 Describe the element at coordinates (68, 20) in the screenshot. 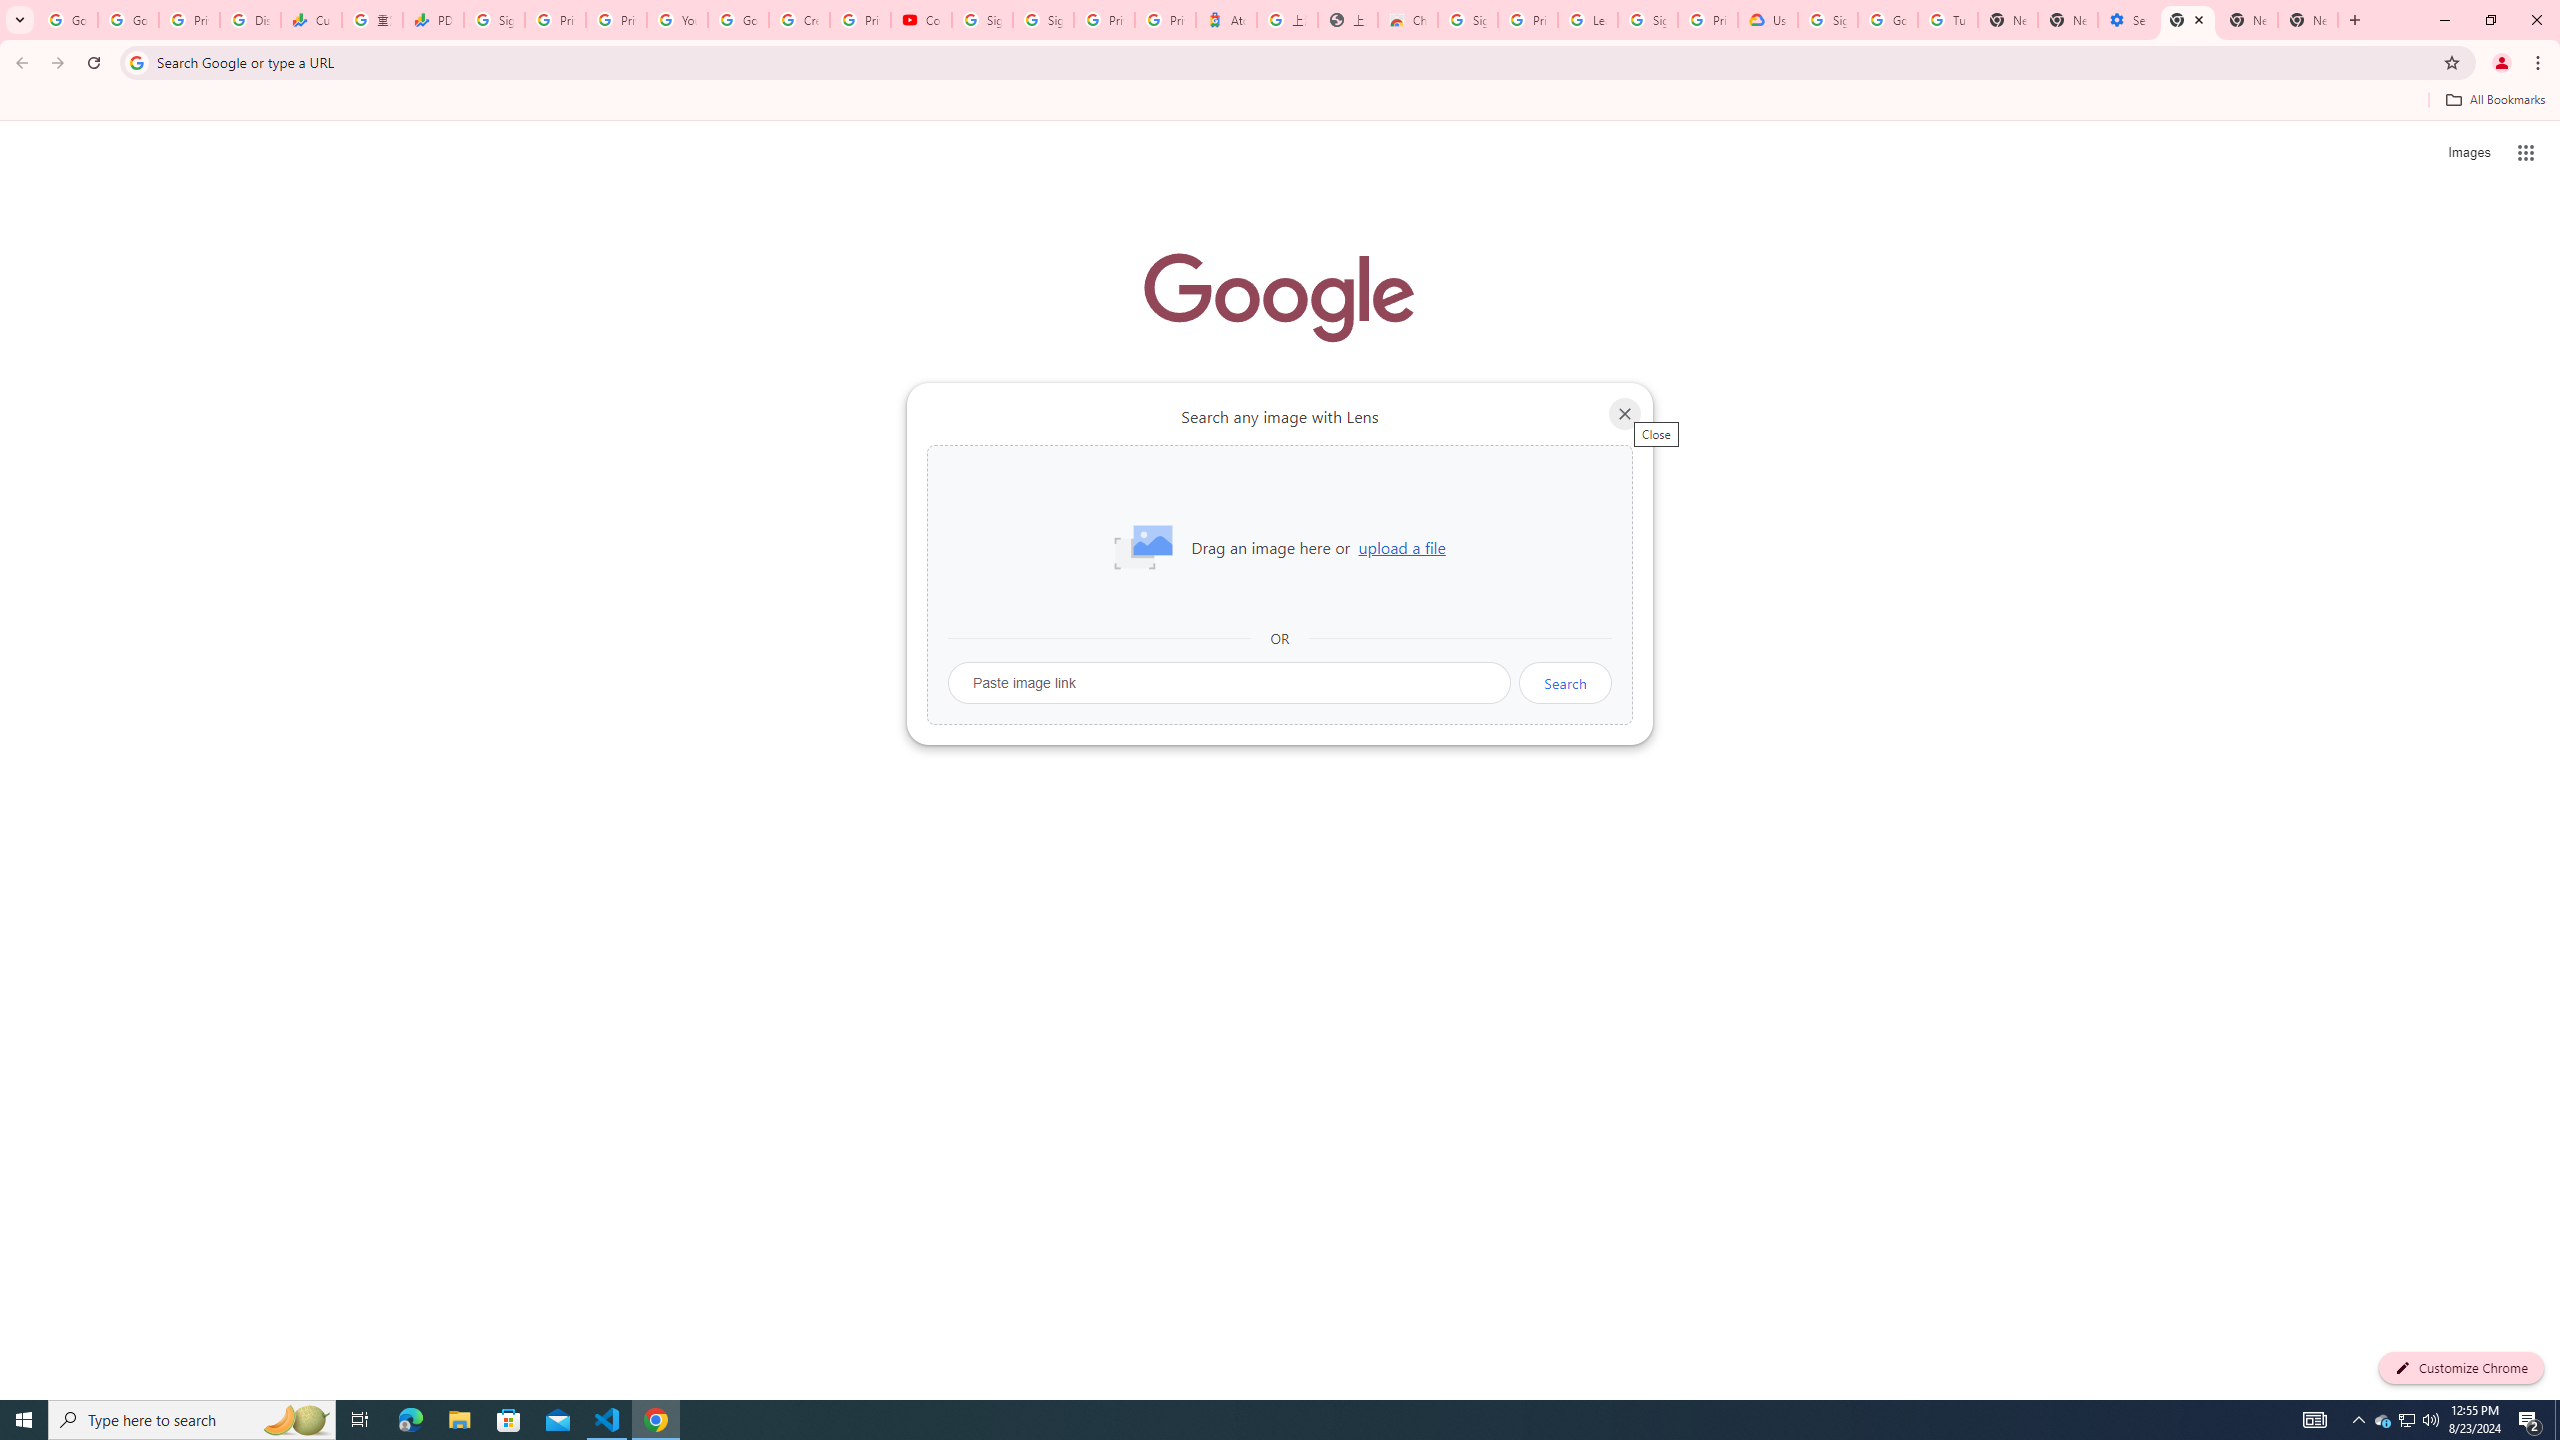

I see `Google Workspace Admin Community` at that location.